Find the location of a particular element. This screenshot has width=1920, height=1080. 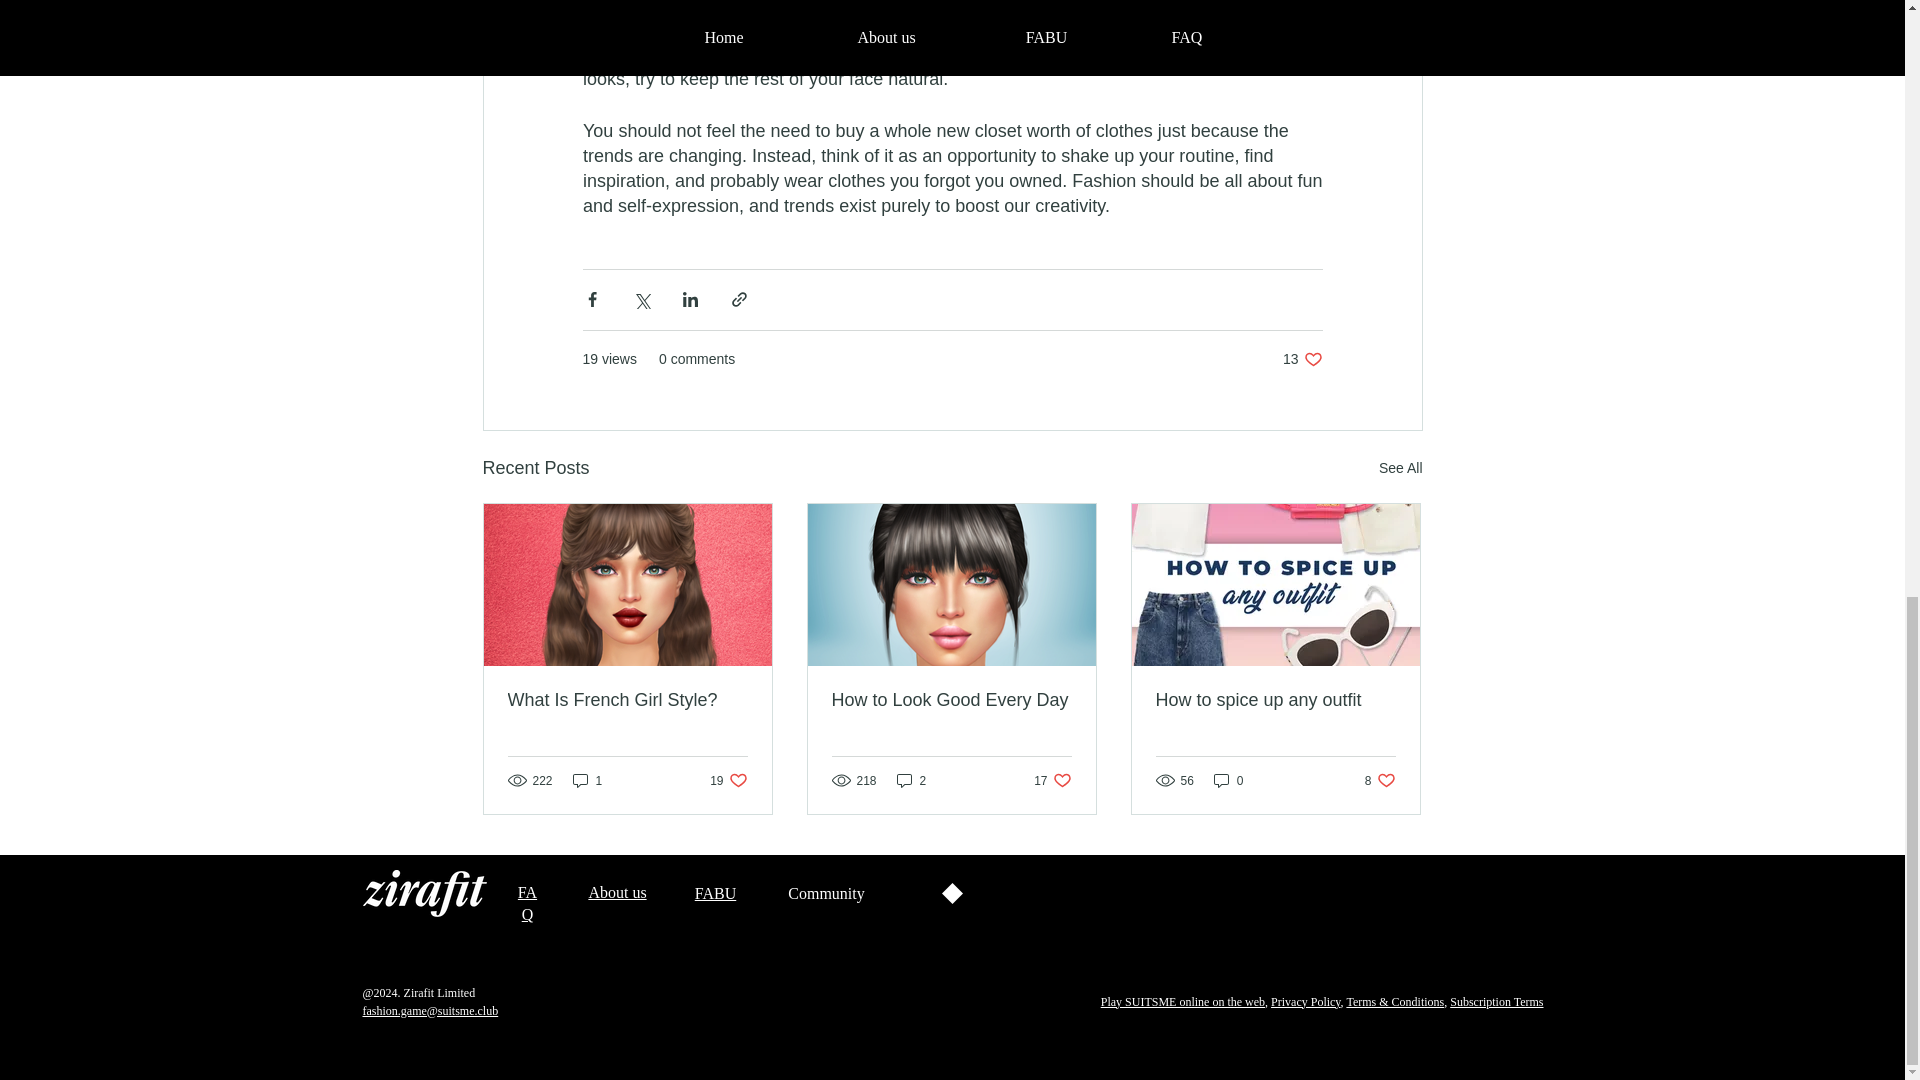

How to Look Good Every Day is located at coordinates (1380, 780).